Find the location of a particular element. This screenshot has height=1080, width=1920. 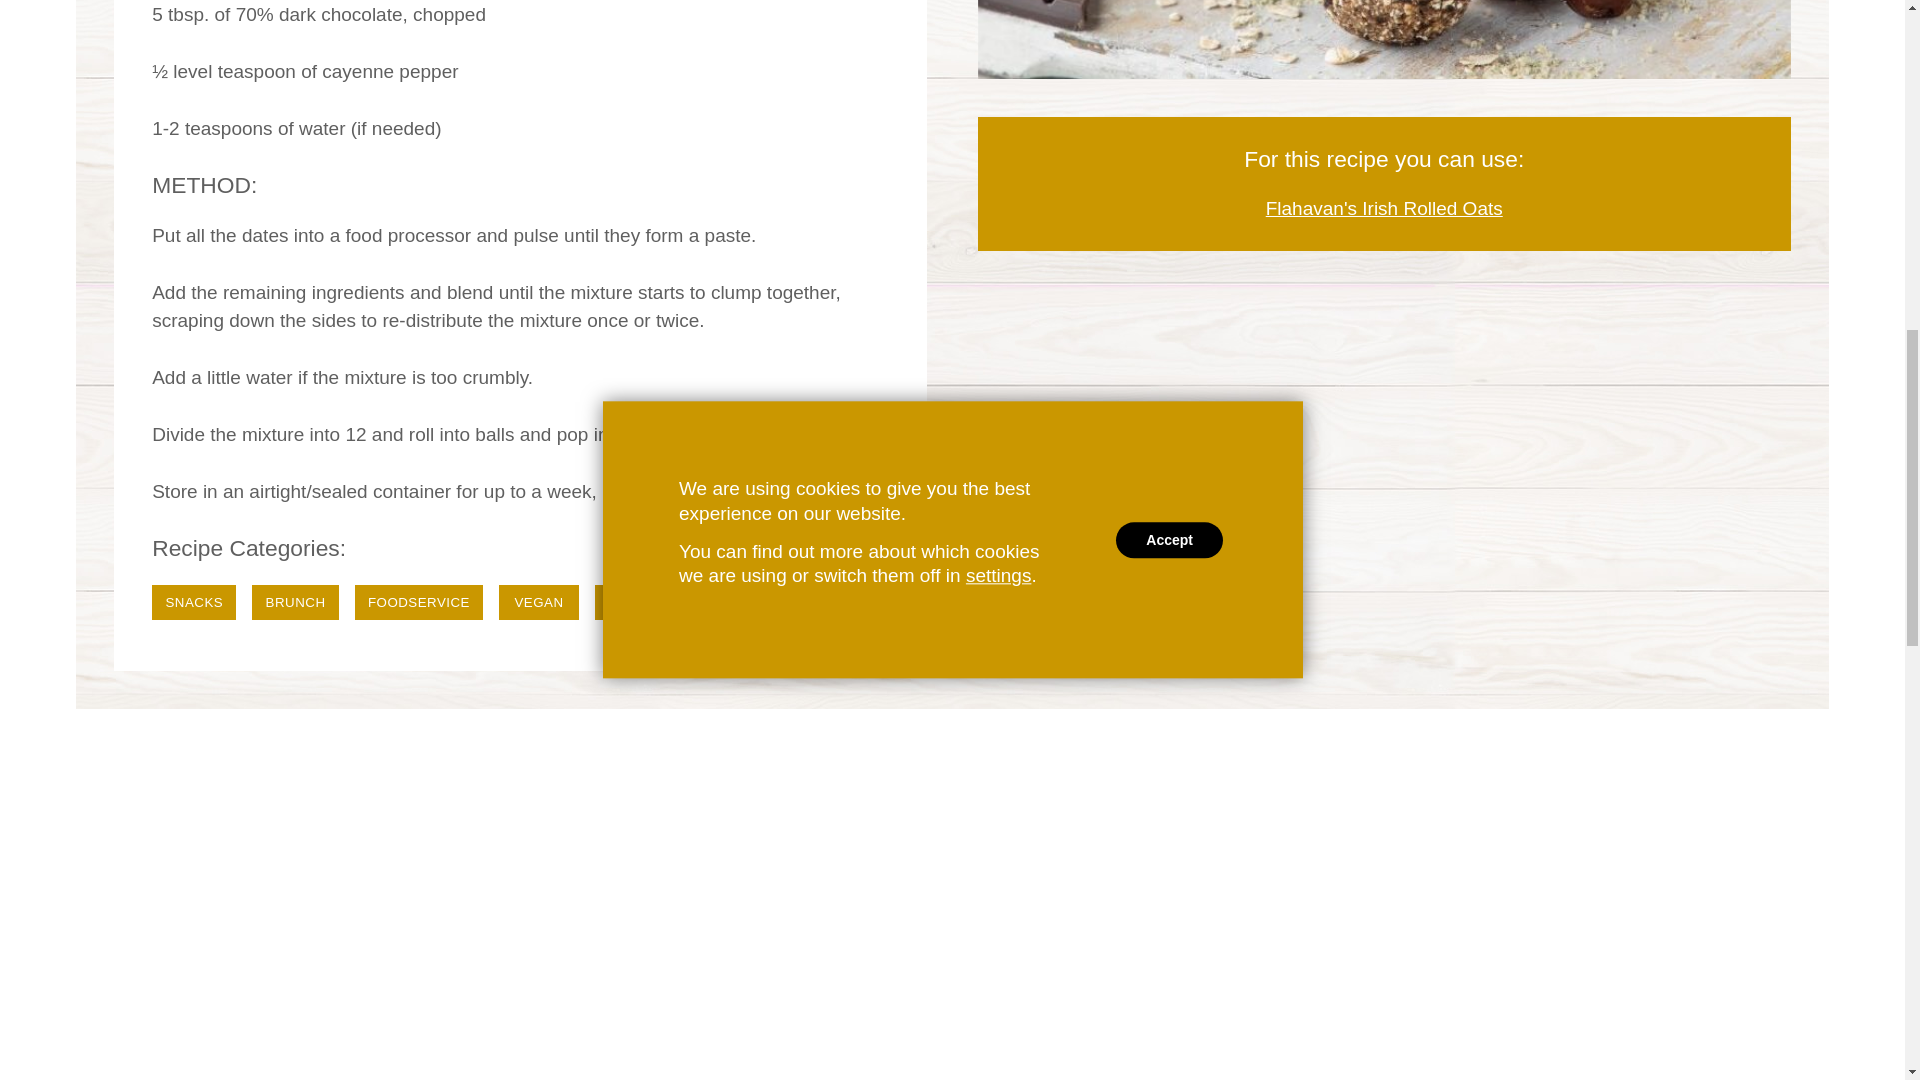

VEGETARIAN is located at coordinates (652, 602).